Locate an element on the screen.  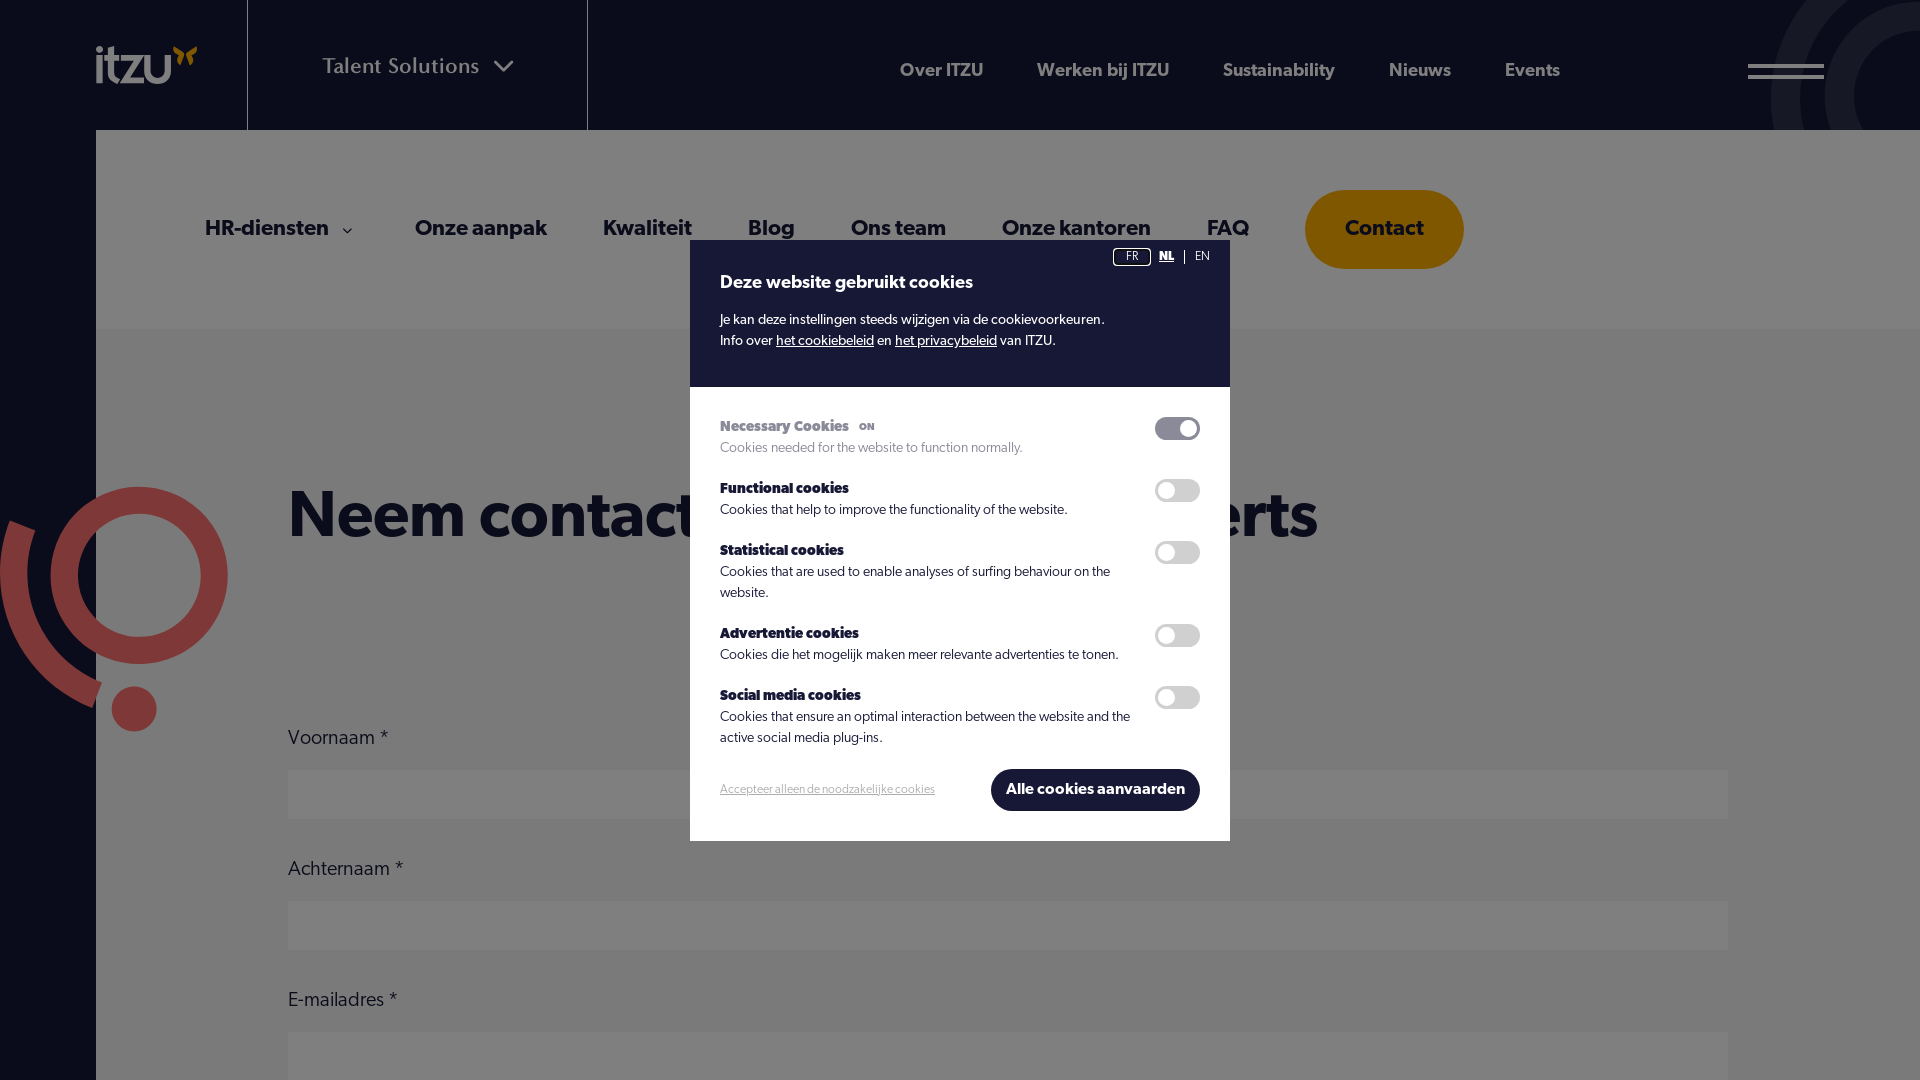
Blog is located at coordinates (772, 230).